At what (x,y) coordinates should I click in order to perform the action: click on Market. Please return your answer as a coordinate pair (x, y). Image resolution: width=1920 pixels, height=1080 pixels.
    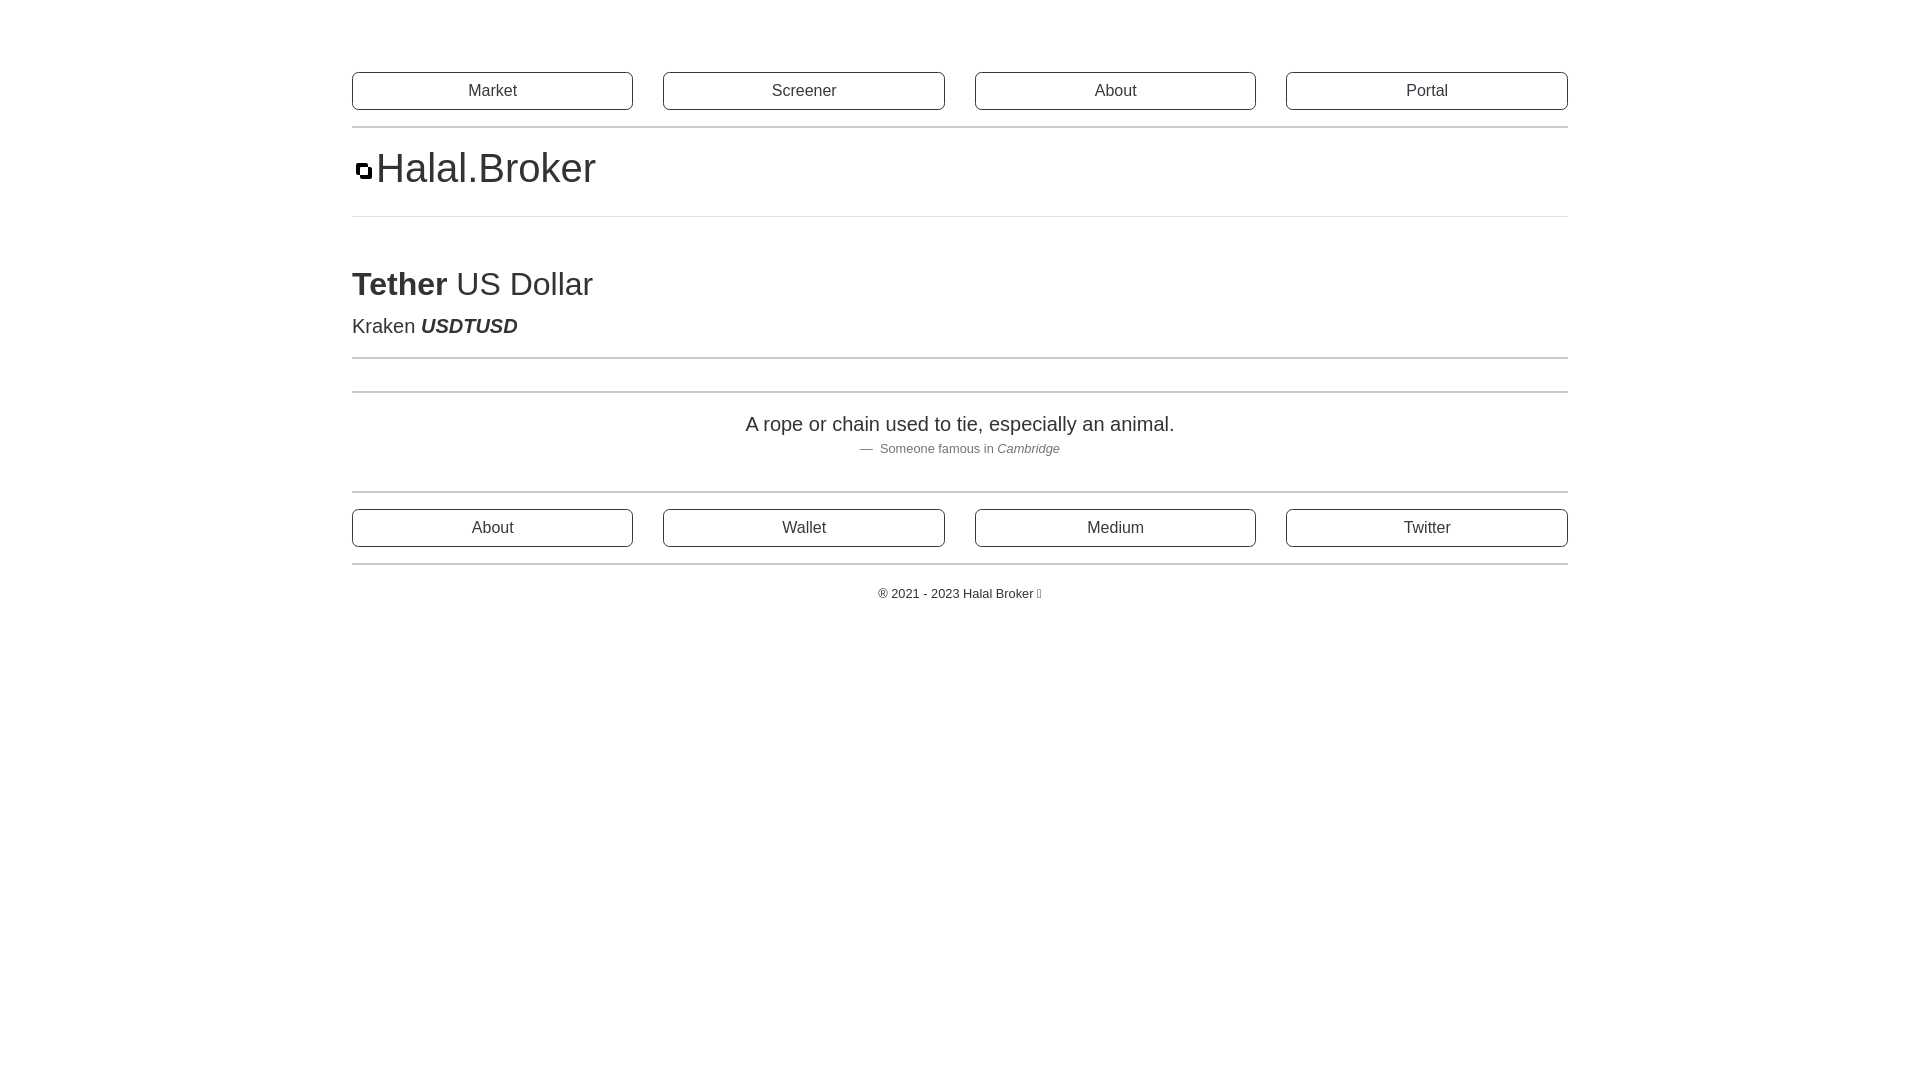
    Looking at the image, I should click on (492, 91).